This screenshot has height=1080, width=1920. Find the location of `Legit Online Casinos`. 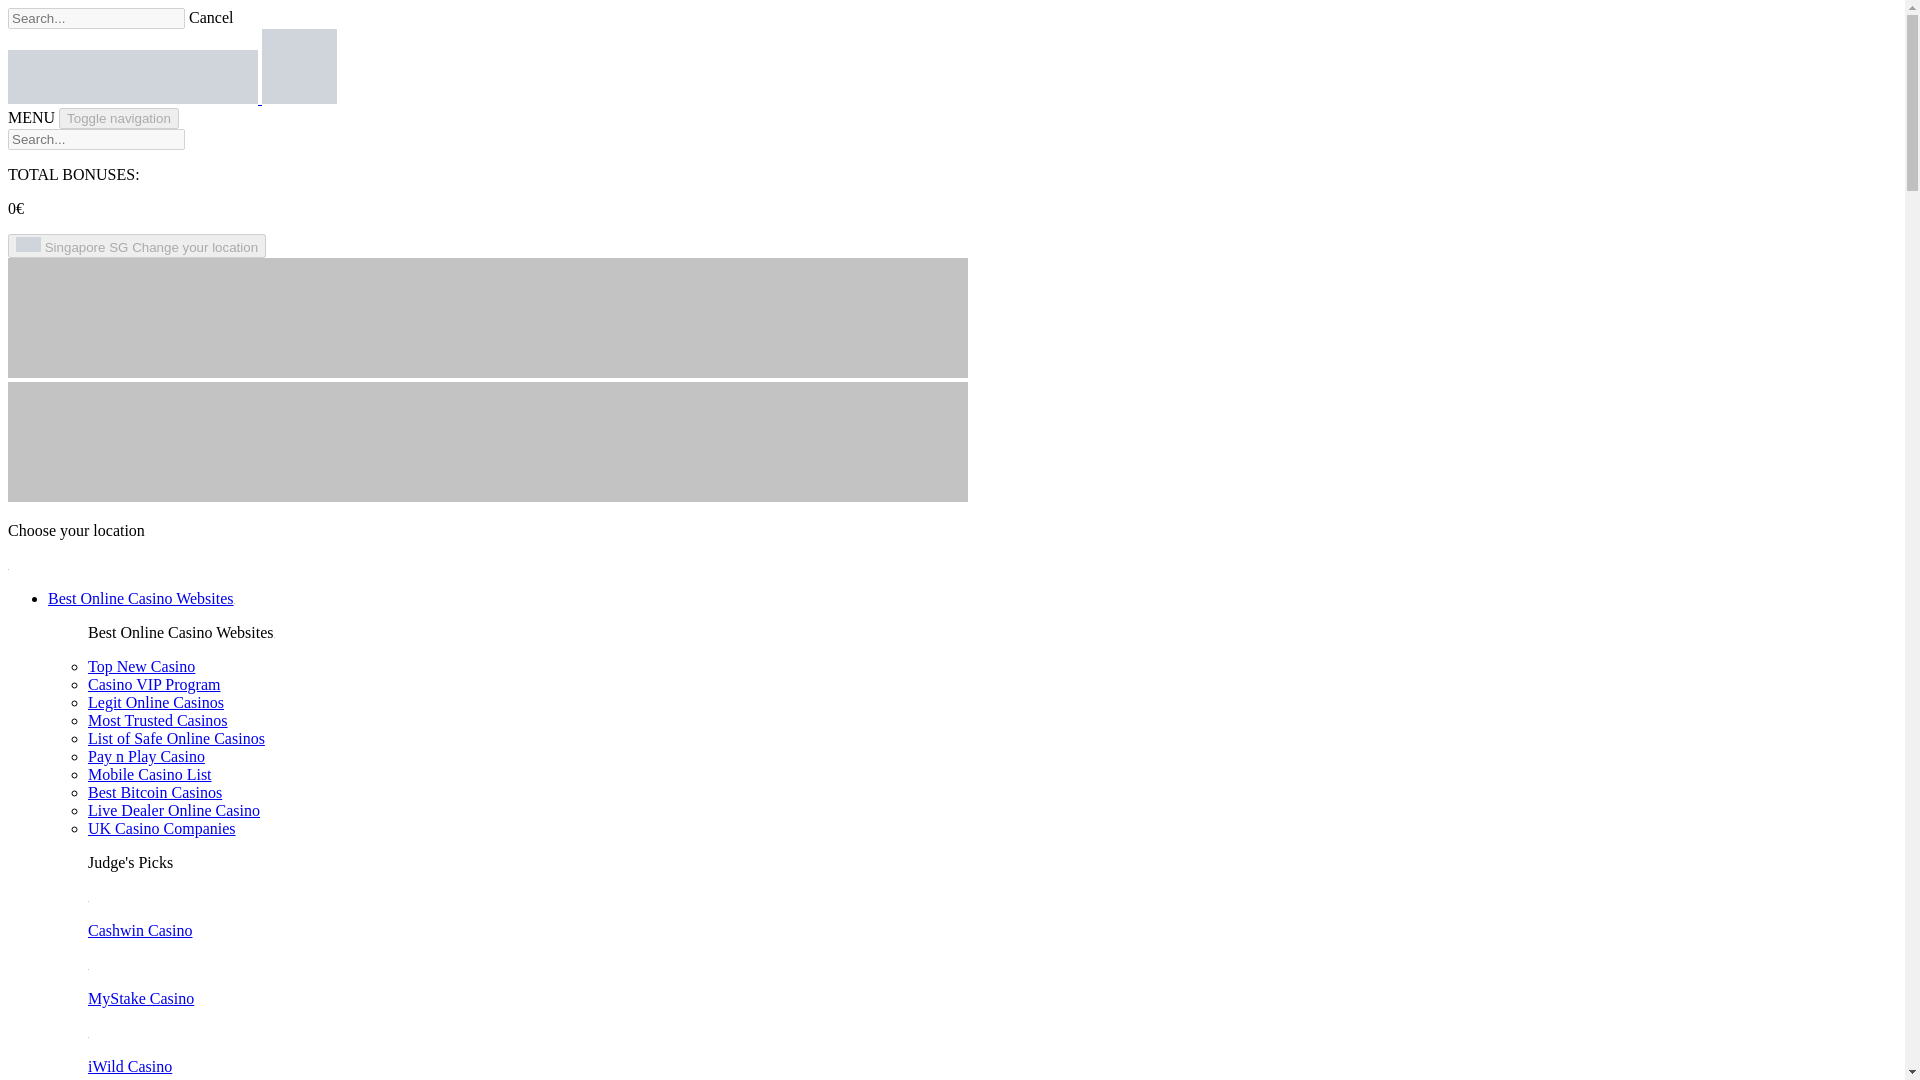

Legit Online Casinos is located at coordinates (156, 702).